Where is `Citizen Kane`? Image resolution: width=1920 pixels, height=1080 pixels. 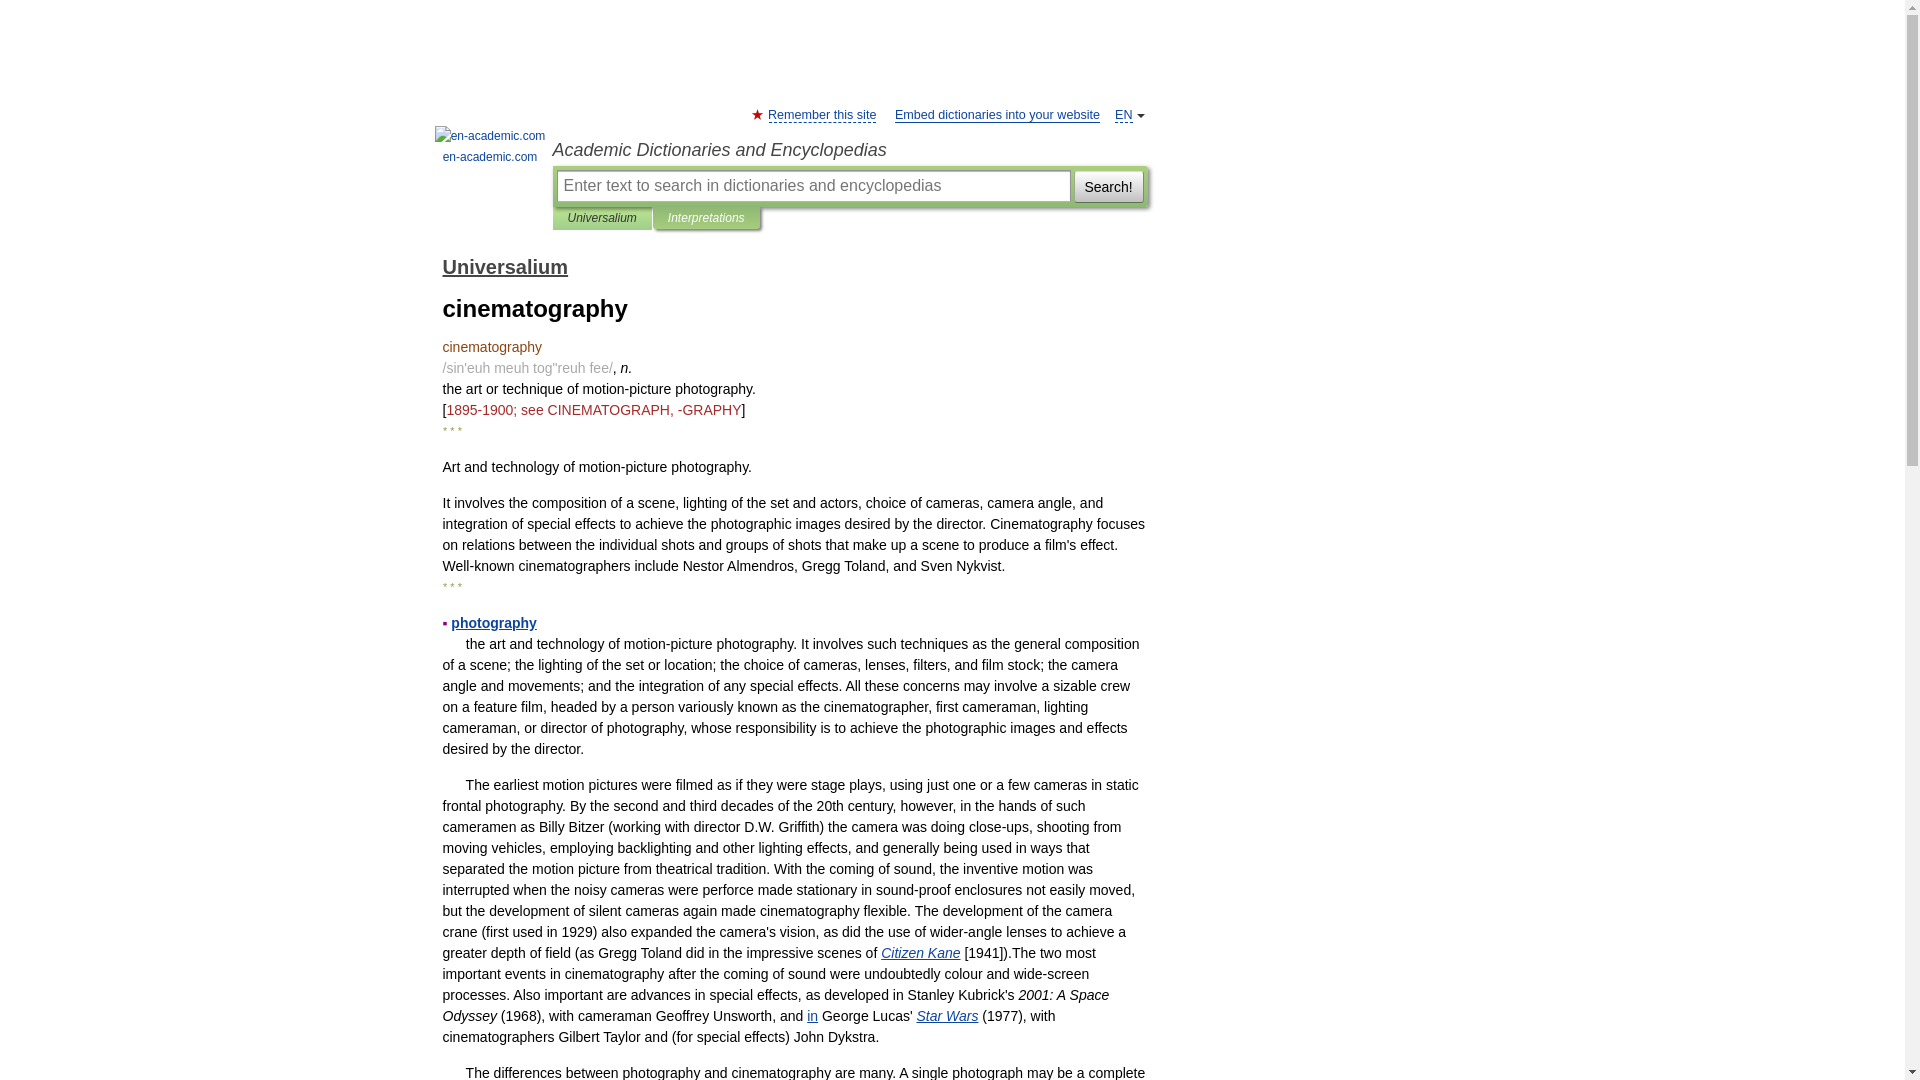
Citizen Kane is located at coordinates (920, 953).